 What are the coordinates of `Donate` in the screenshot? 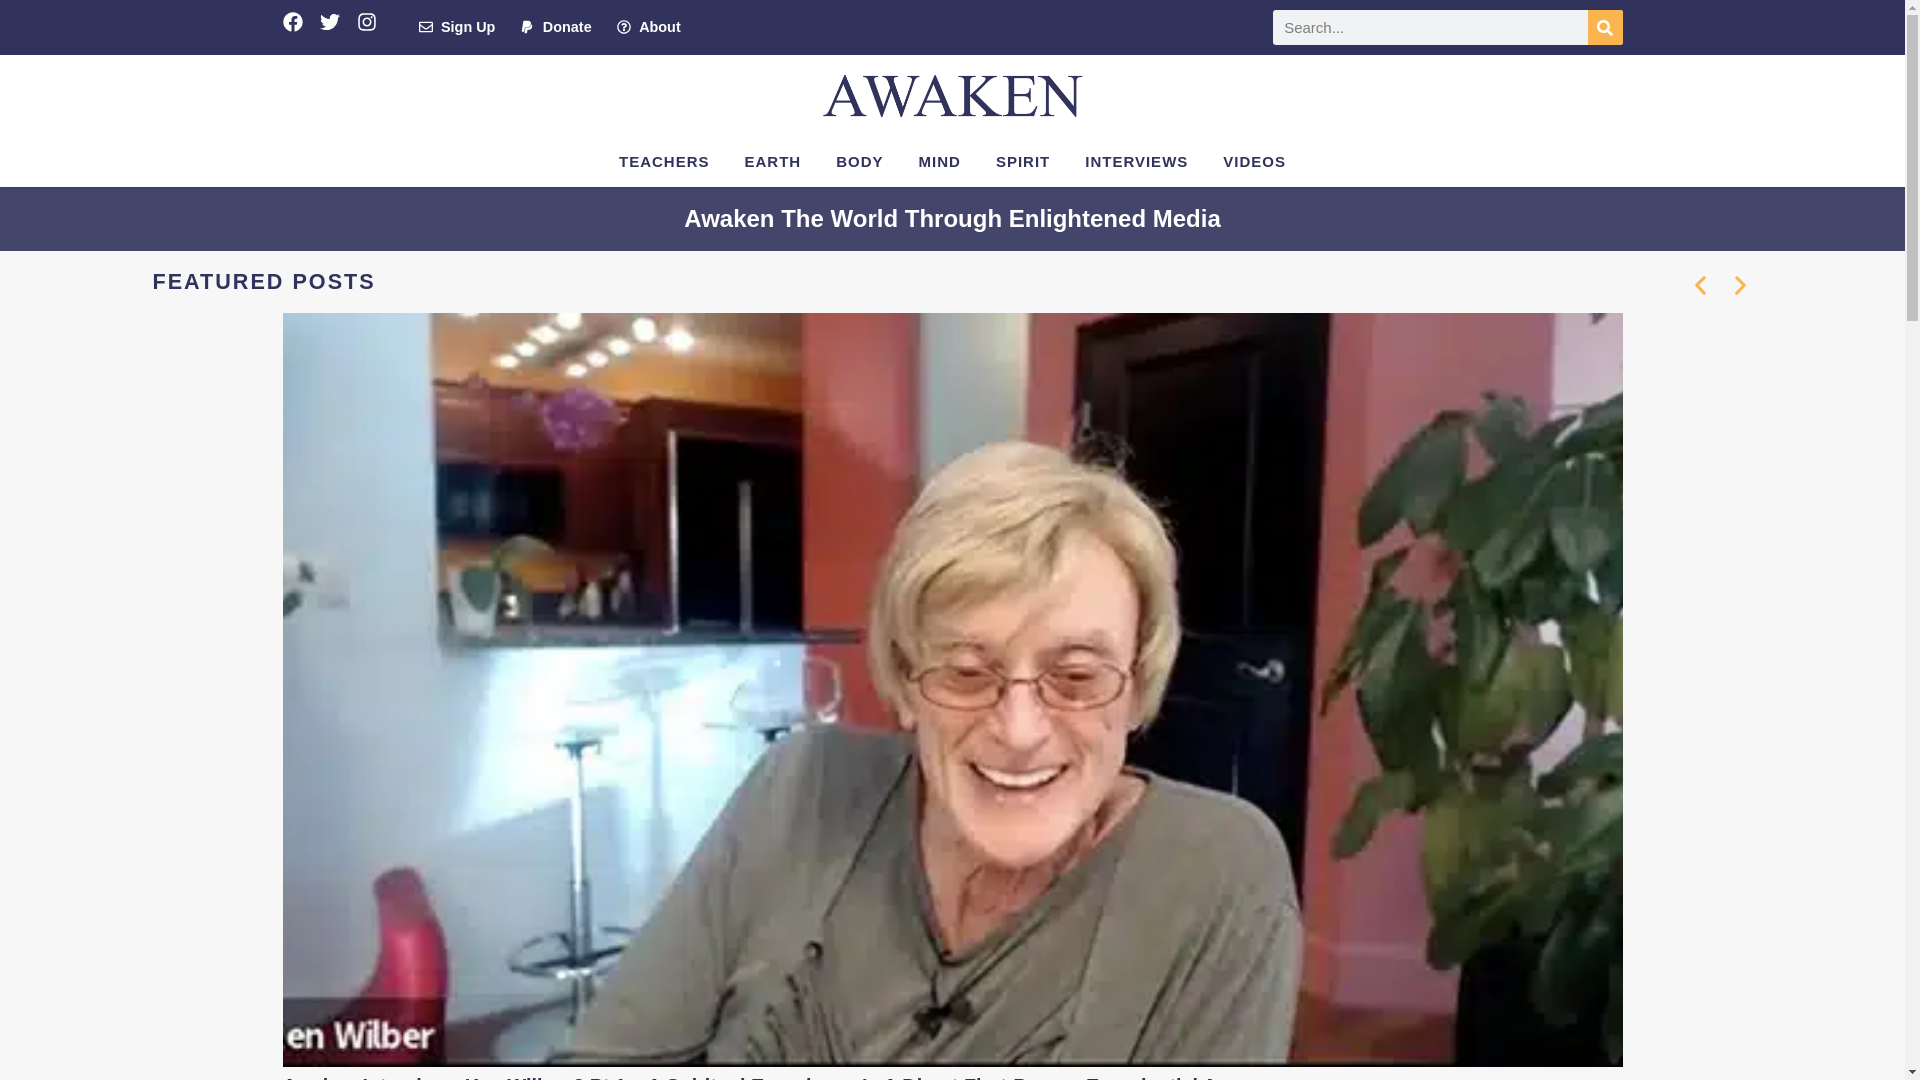 It's located at (556, 28).